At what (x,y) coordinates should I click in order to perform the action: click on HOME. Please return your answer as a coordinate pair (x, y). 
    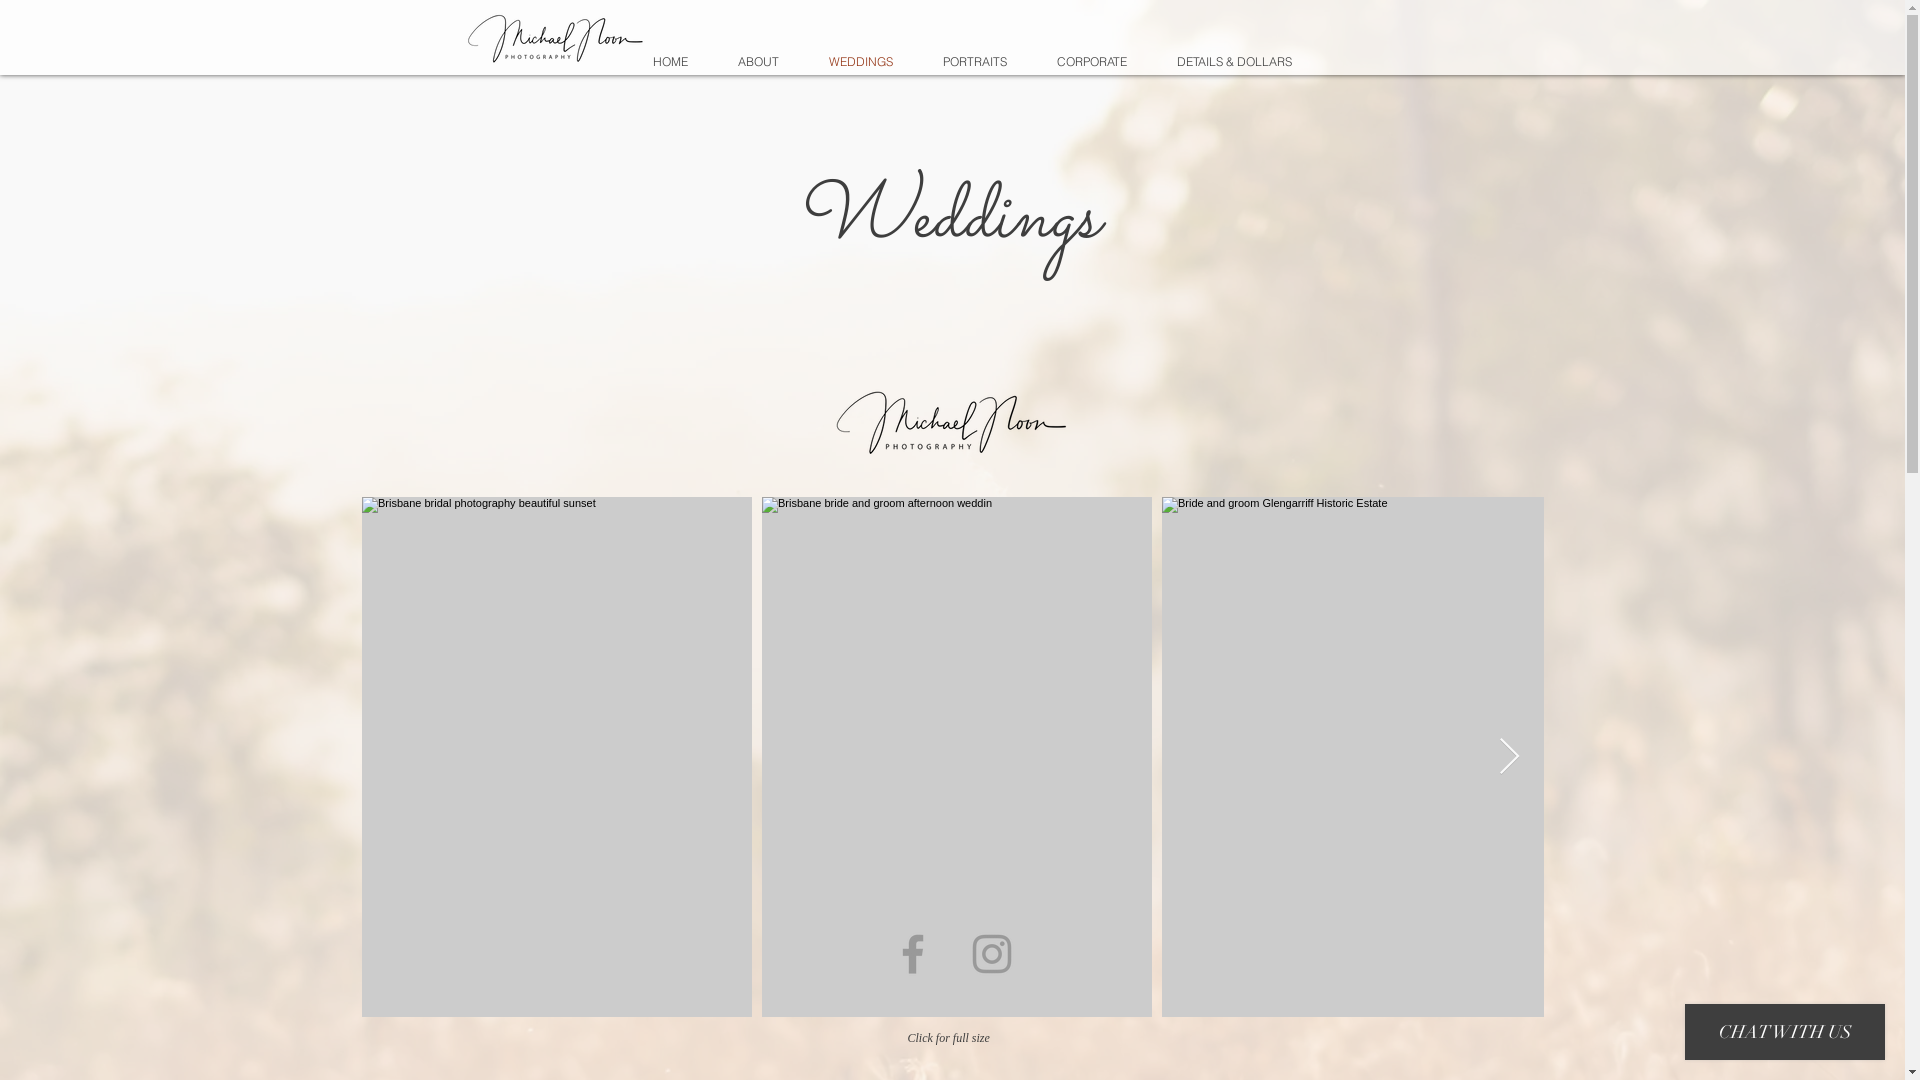
    Looking at the image, I should click on (670, 62).